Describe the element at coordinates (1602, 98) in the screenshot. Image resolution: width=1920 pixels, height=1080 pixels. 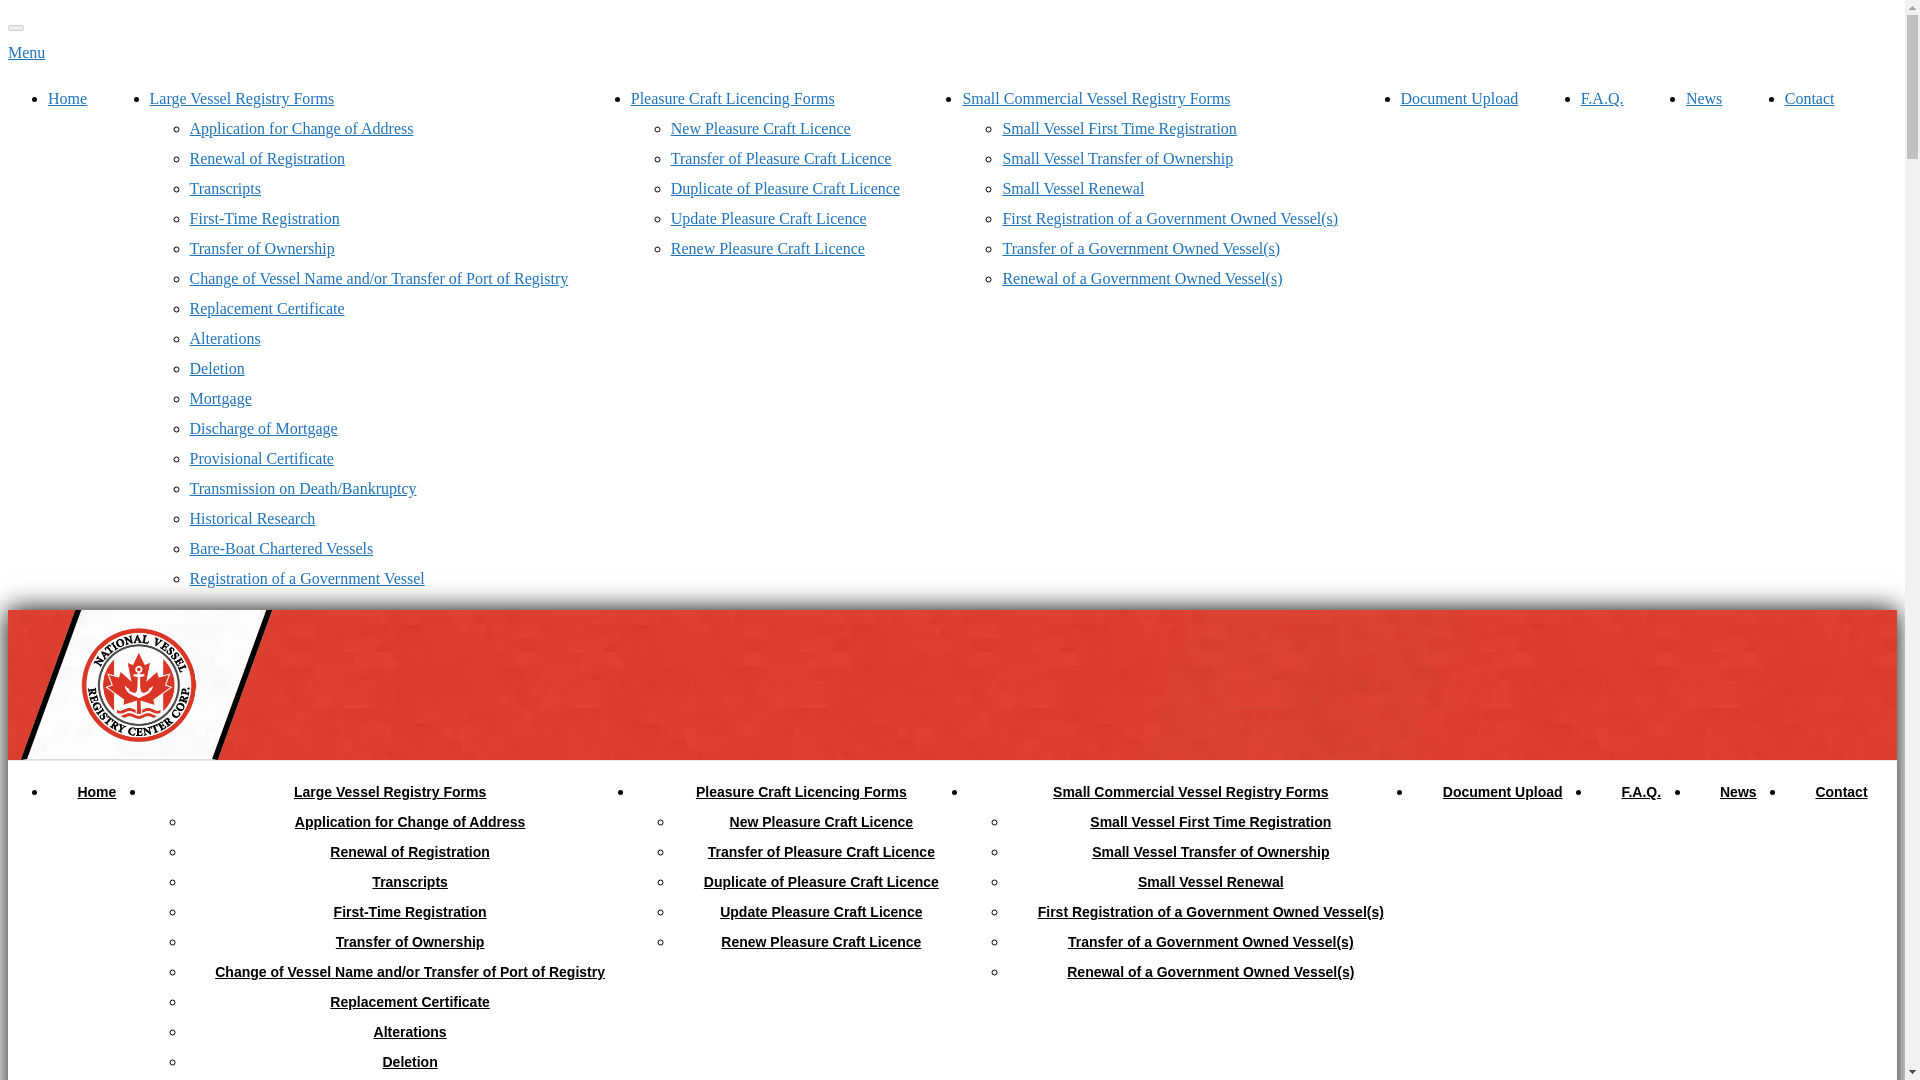
I see `F.A.Q.` at that location.